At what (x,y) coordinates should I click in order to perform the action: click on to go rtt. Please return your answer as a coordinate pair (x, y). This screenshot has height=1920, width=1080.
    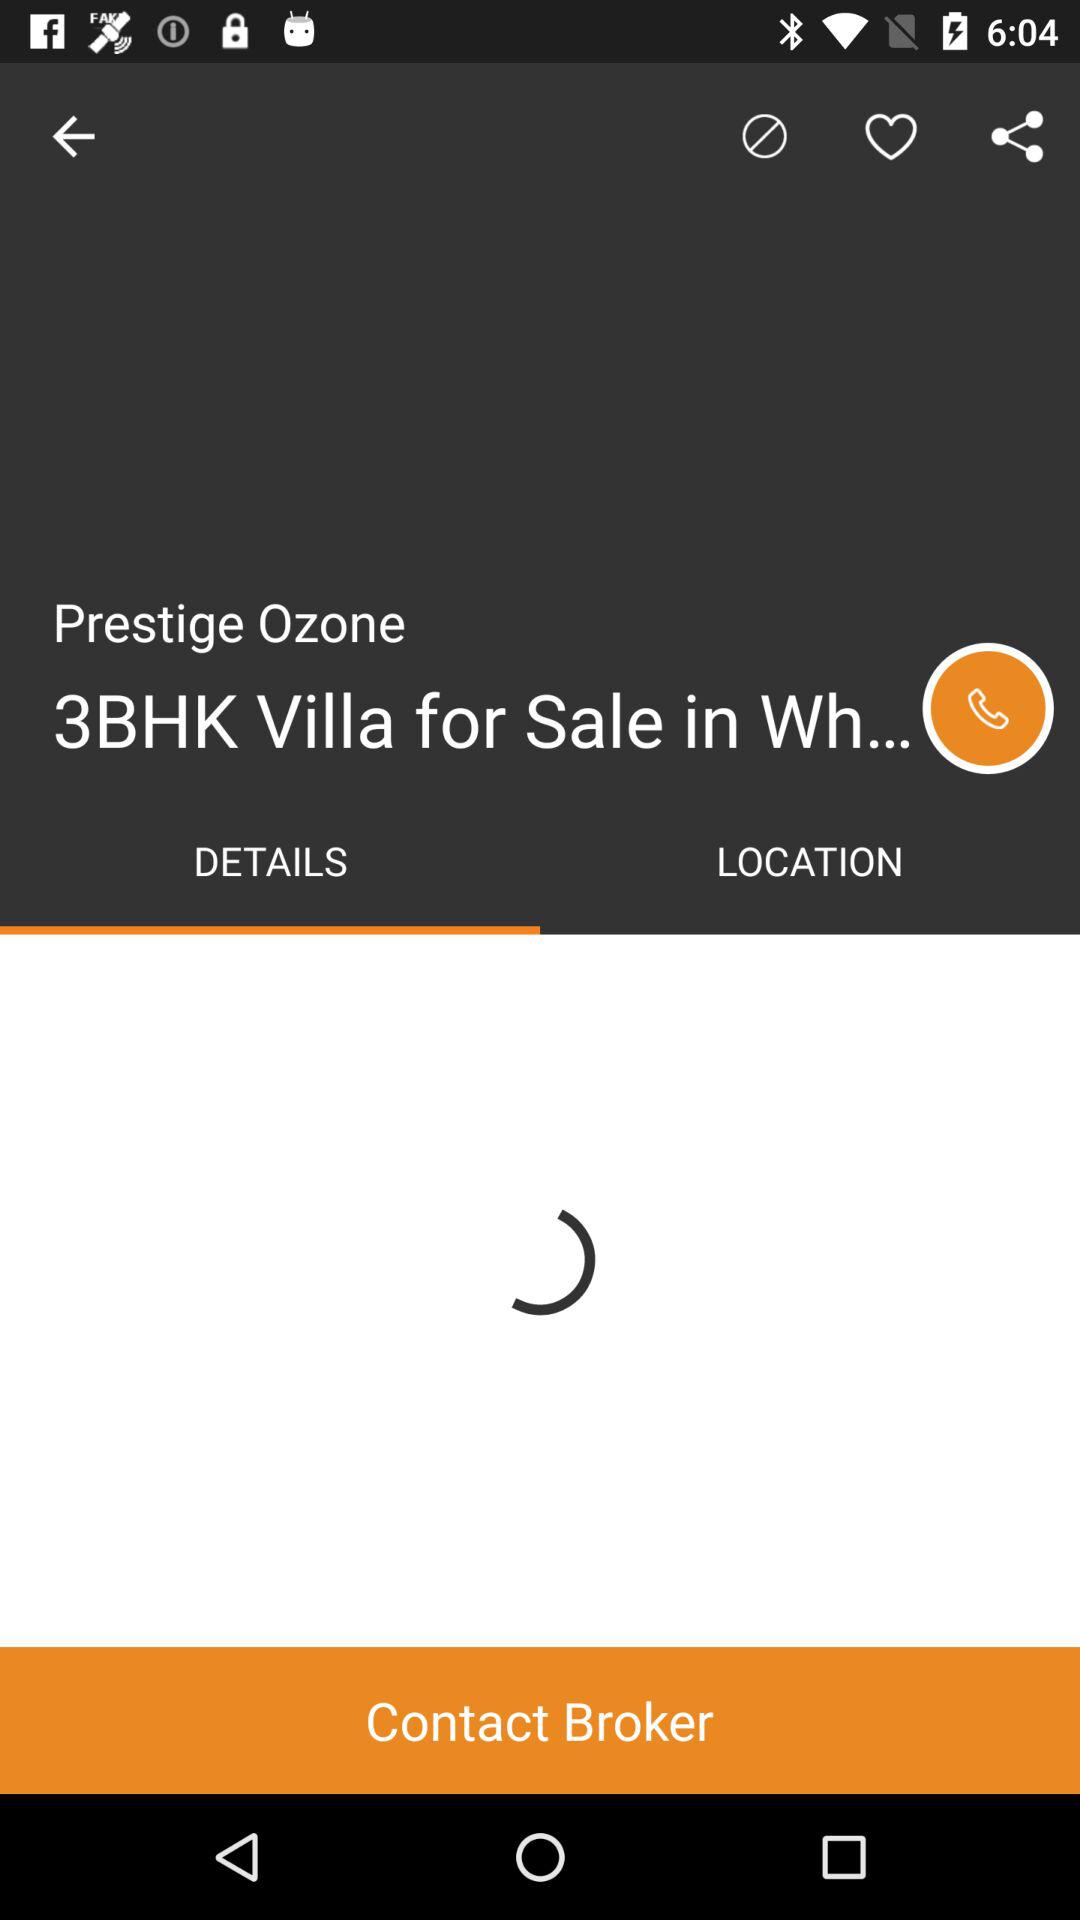
    Looking at the image, I should click on (988, 708).